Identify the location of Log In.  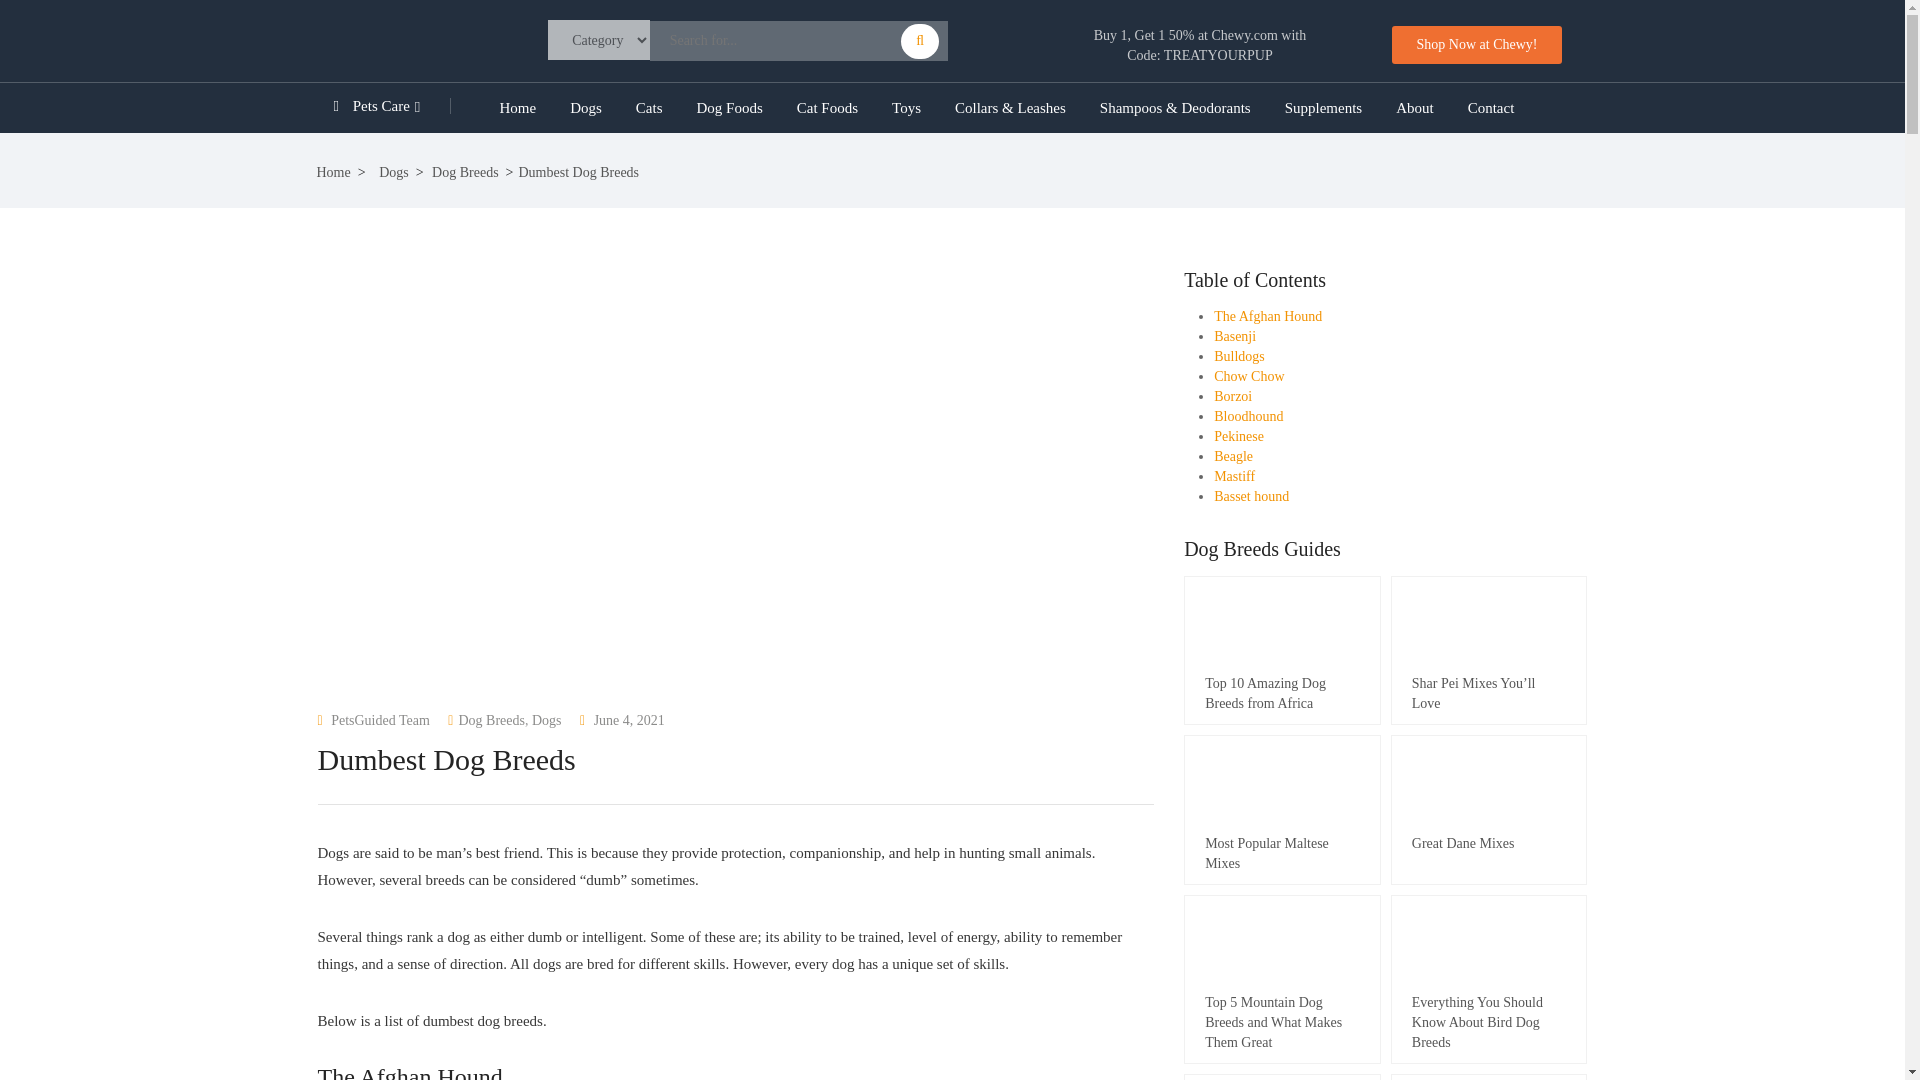
(722, 638).